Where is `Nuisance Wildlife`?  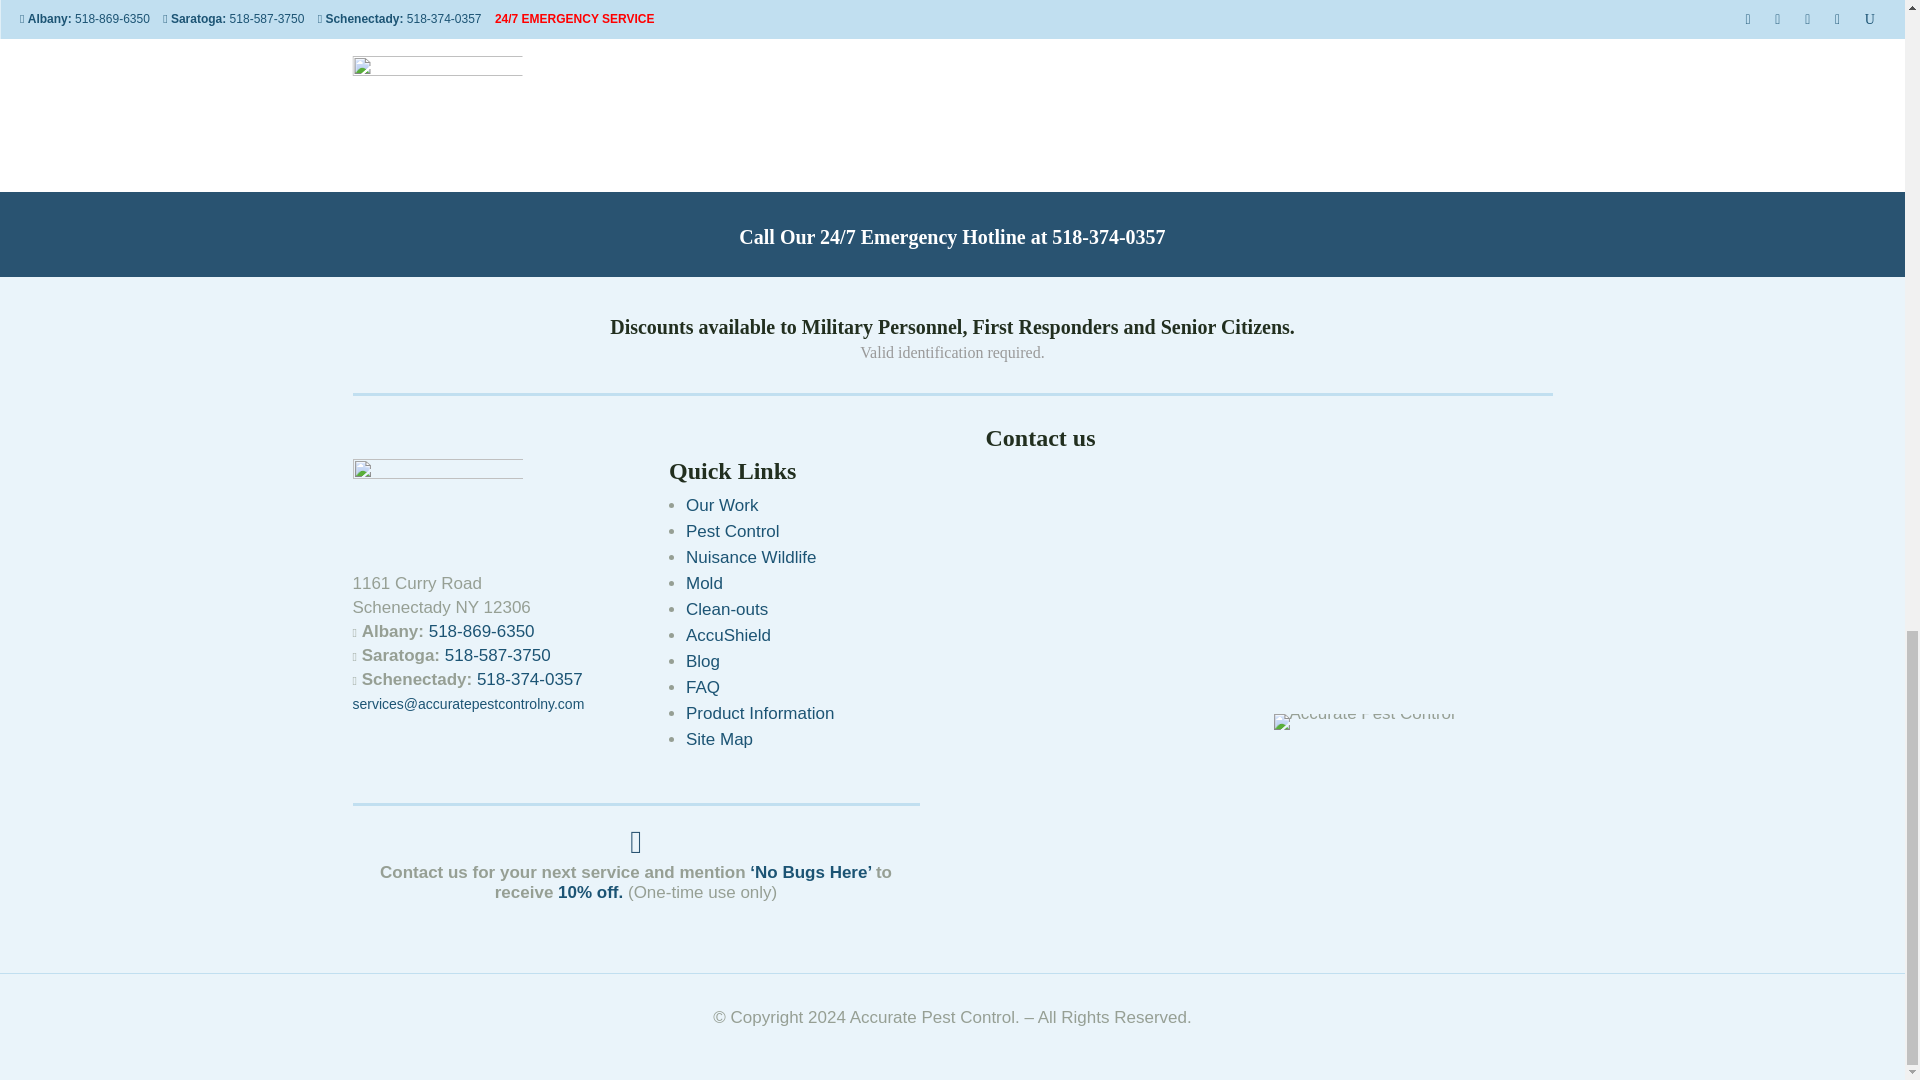
Nuisance Wildlife is located at coordinates (750, 557).